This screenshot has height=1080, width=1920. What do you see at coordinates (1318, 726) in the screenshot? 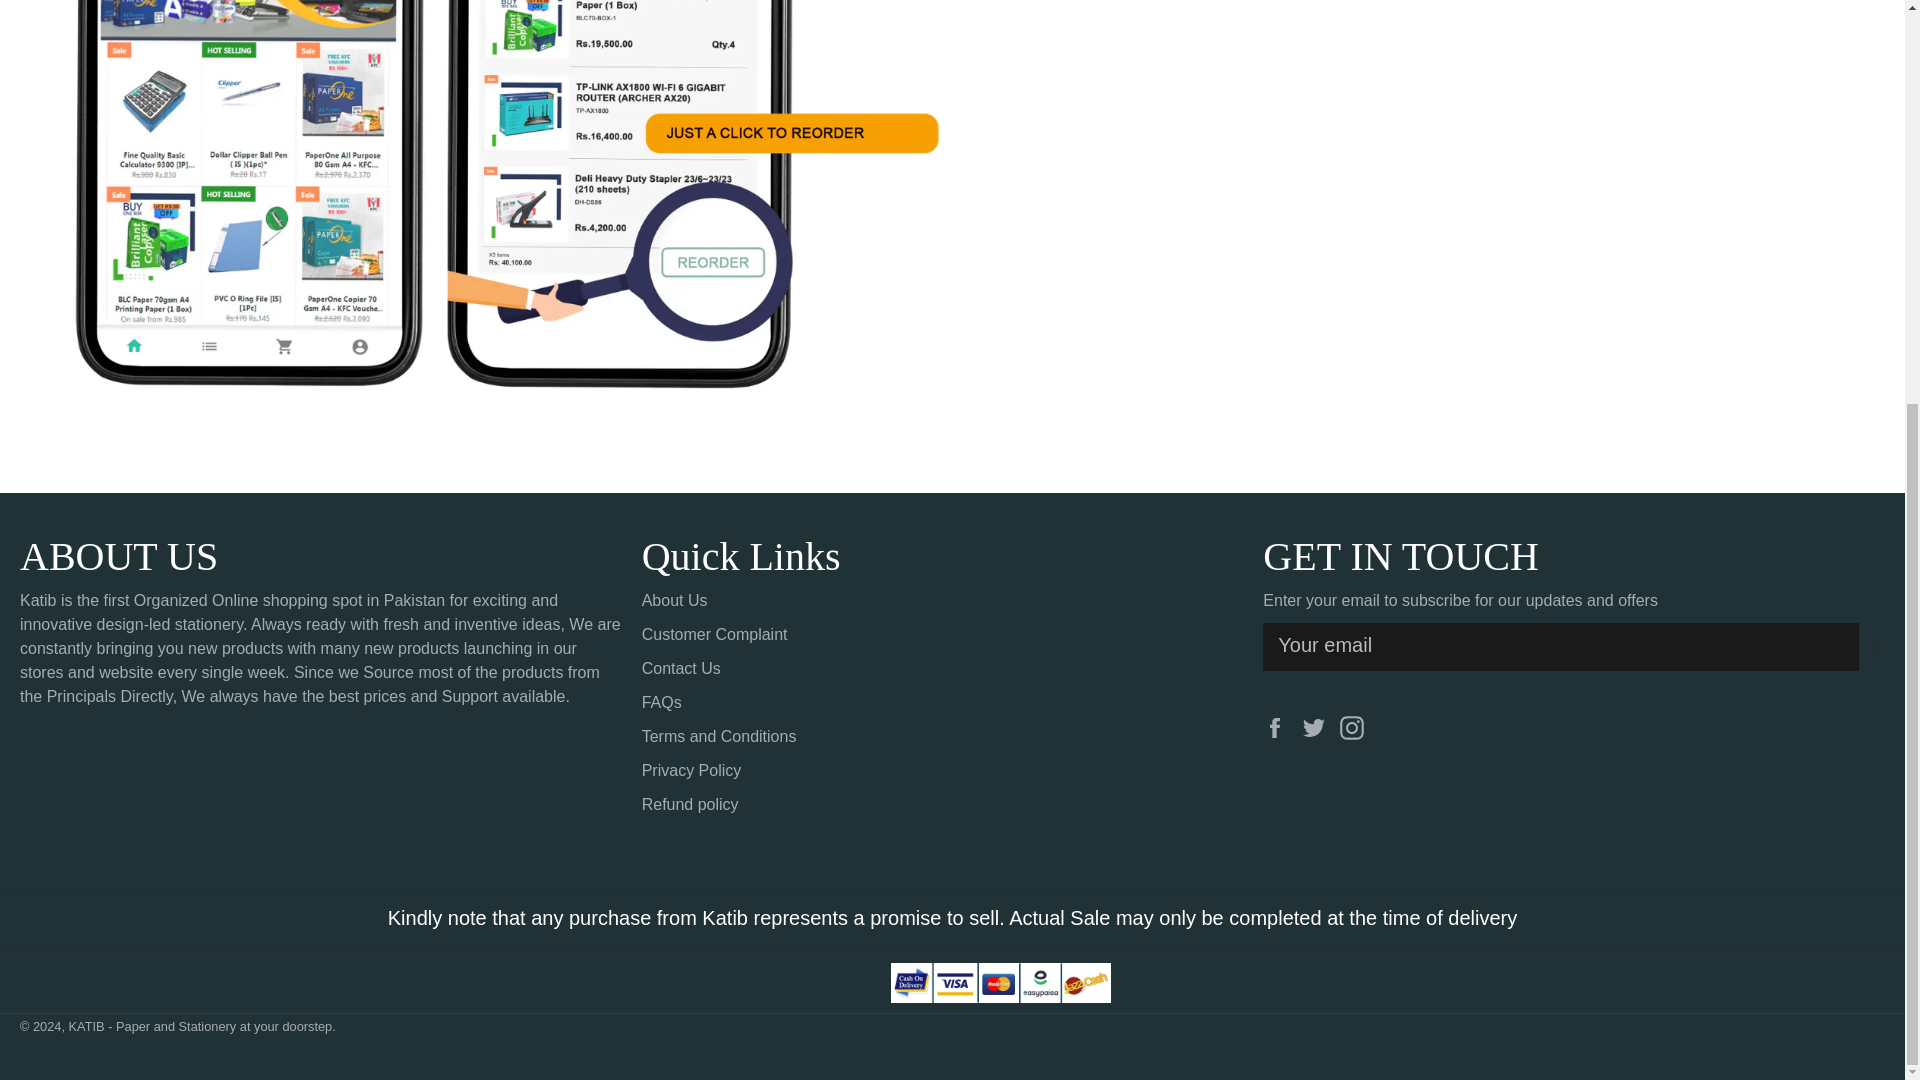
I see `KATIB - Paper and Stationery at your doorstep on Twitter` at bounding box center [1318, 726].